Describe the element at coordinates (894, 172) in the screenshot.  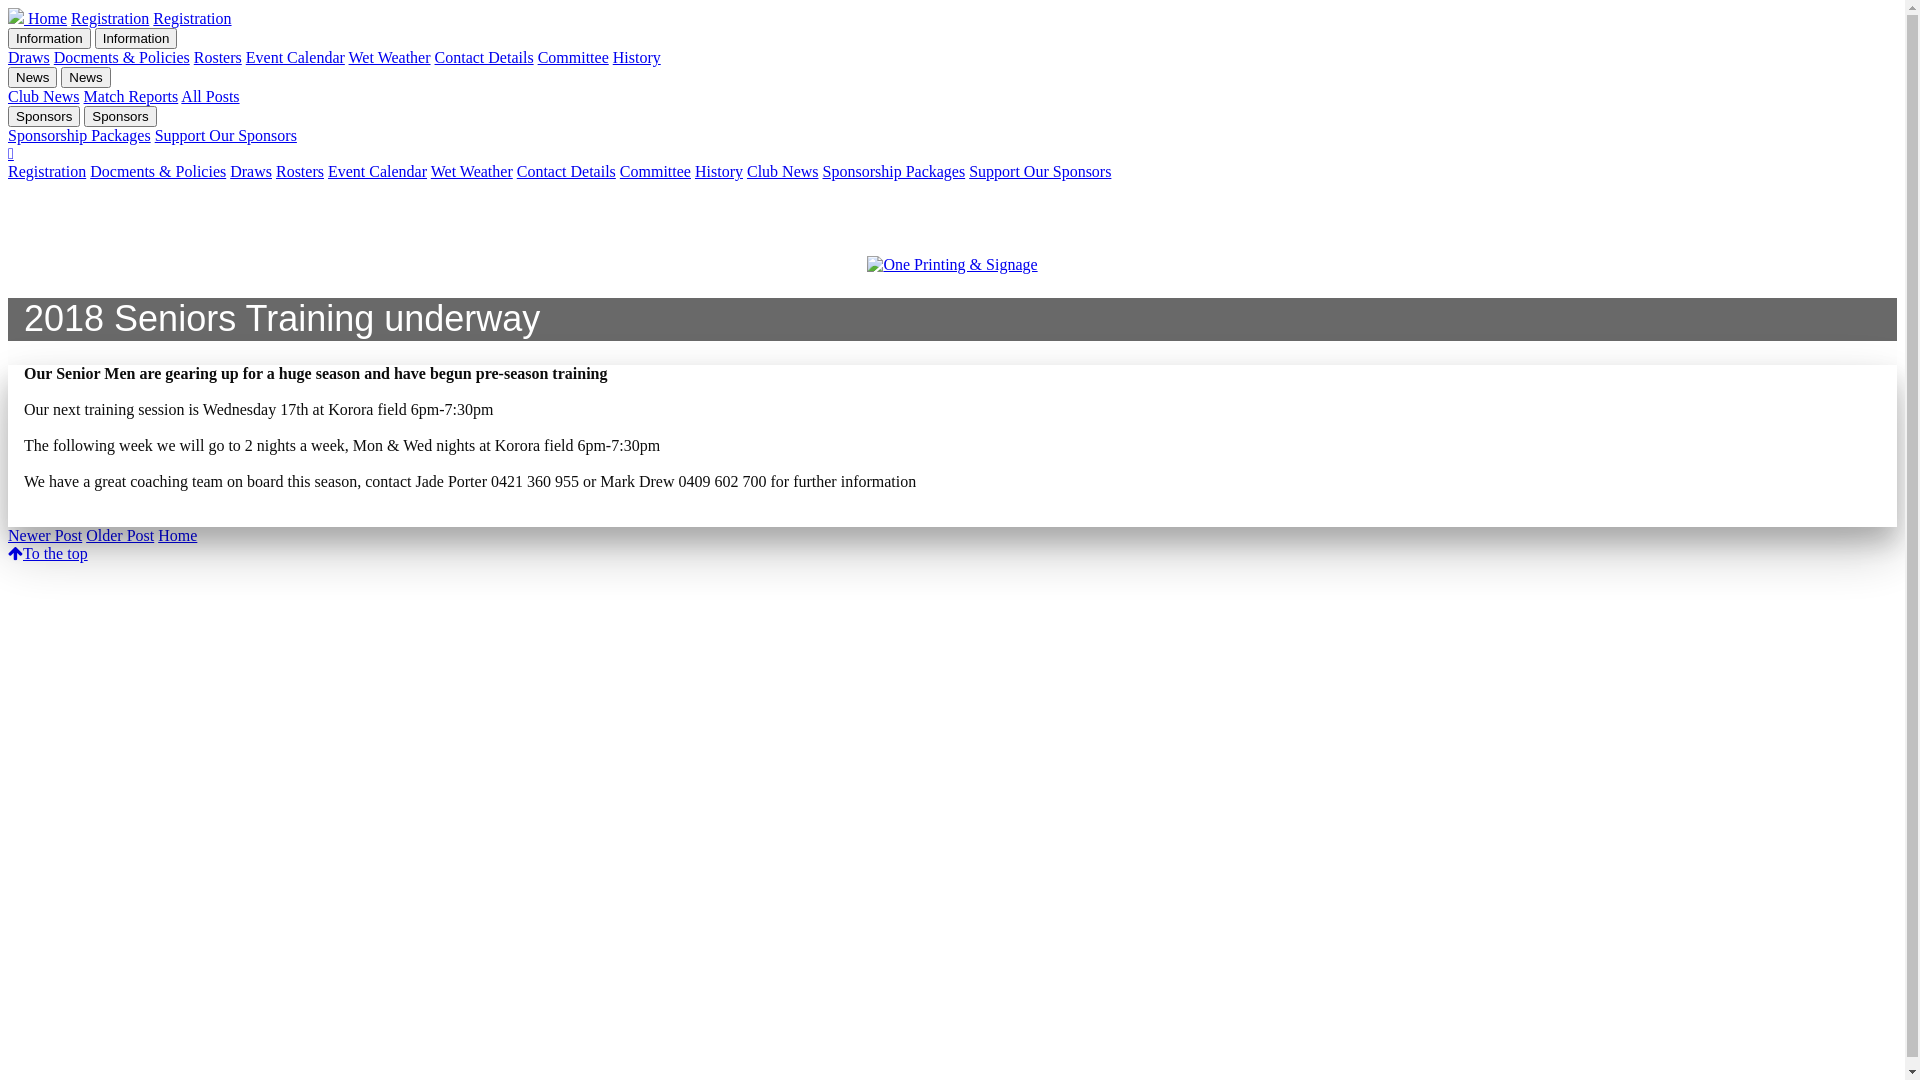
I see `Sponsorship Packages` at that location.